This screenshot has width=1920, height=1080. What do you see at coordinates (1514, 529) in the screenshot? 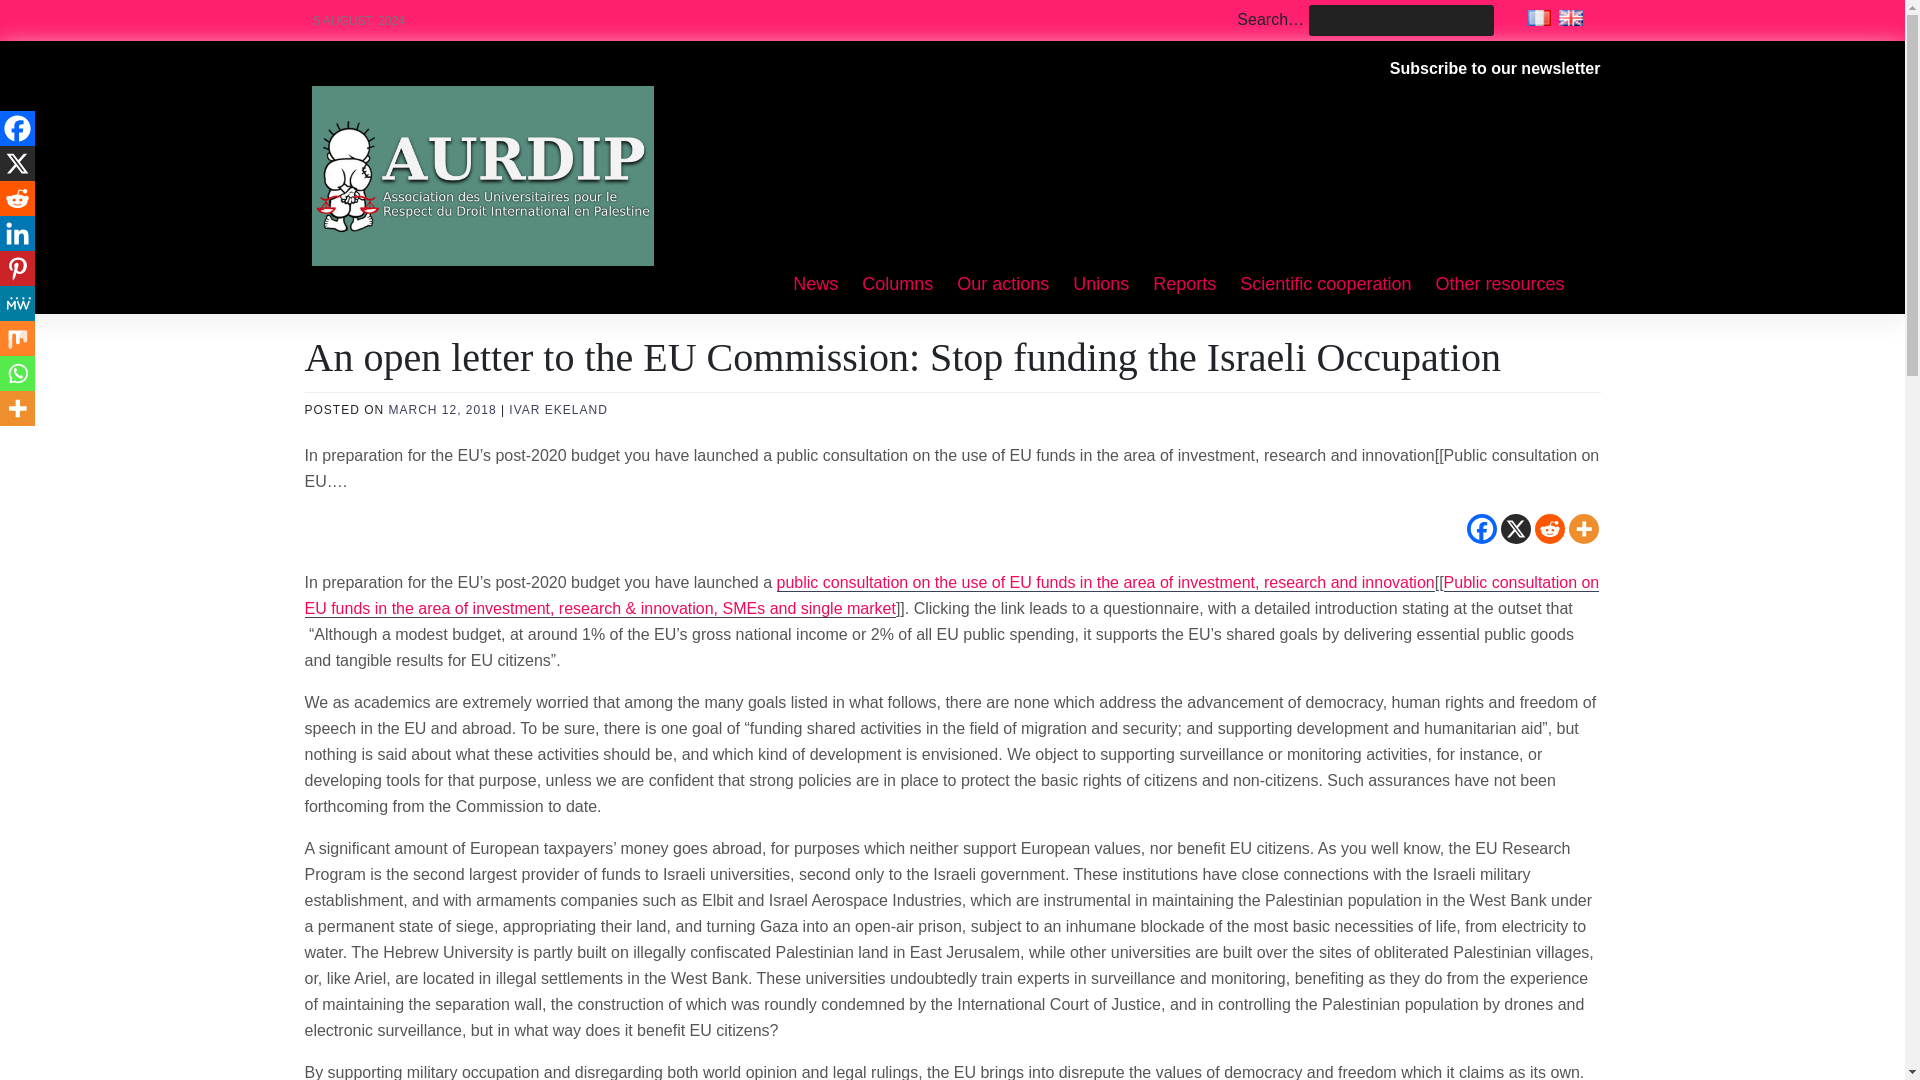
I see `X` at bounding box center [1514, 529].